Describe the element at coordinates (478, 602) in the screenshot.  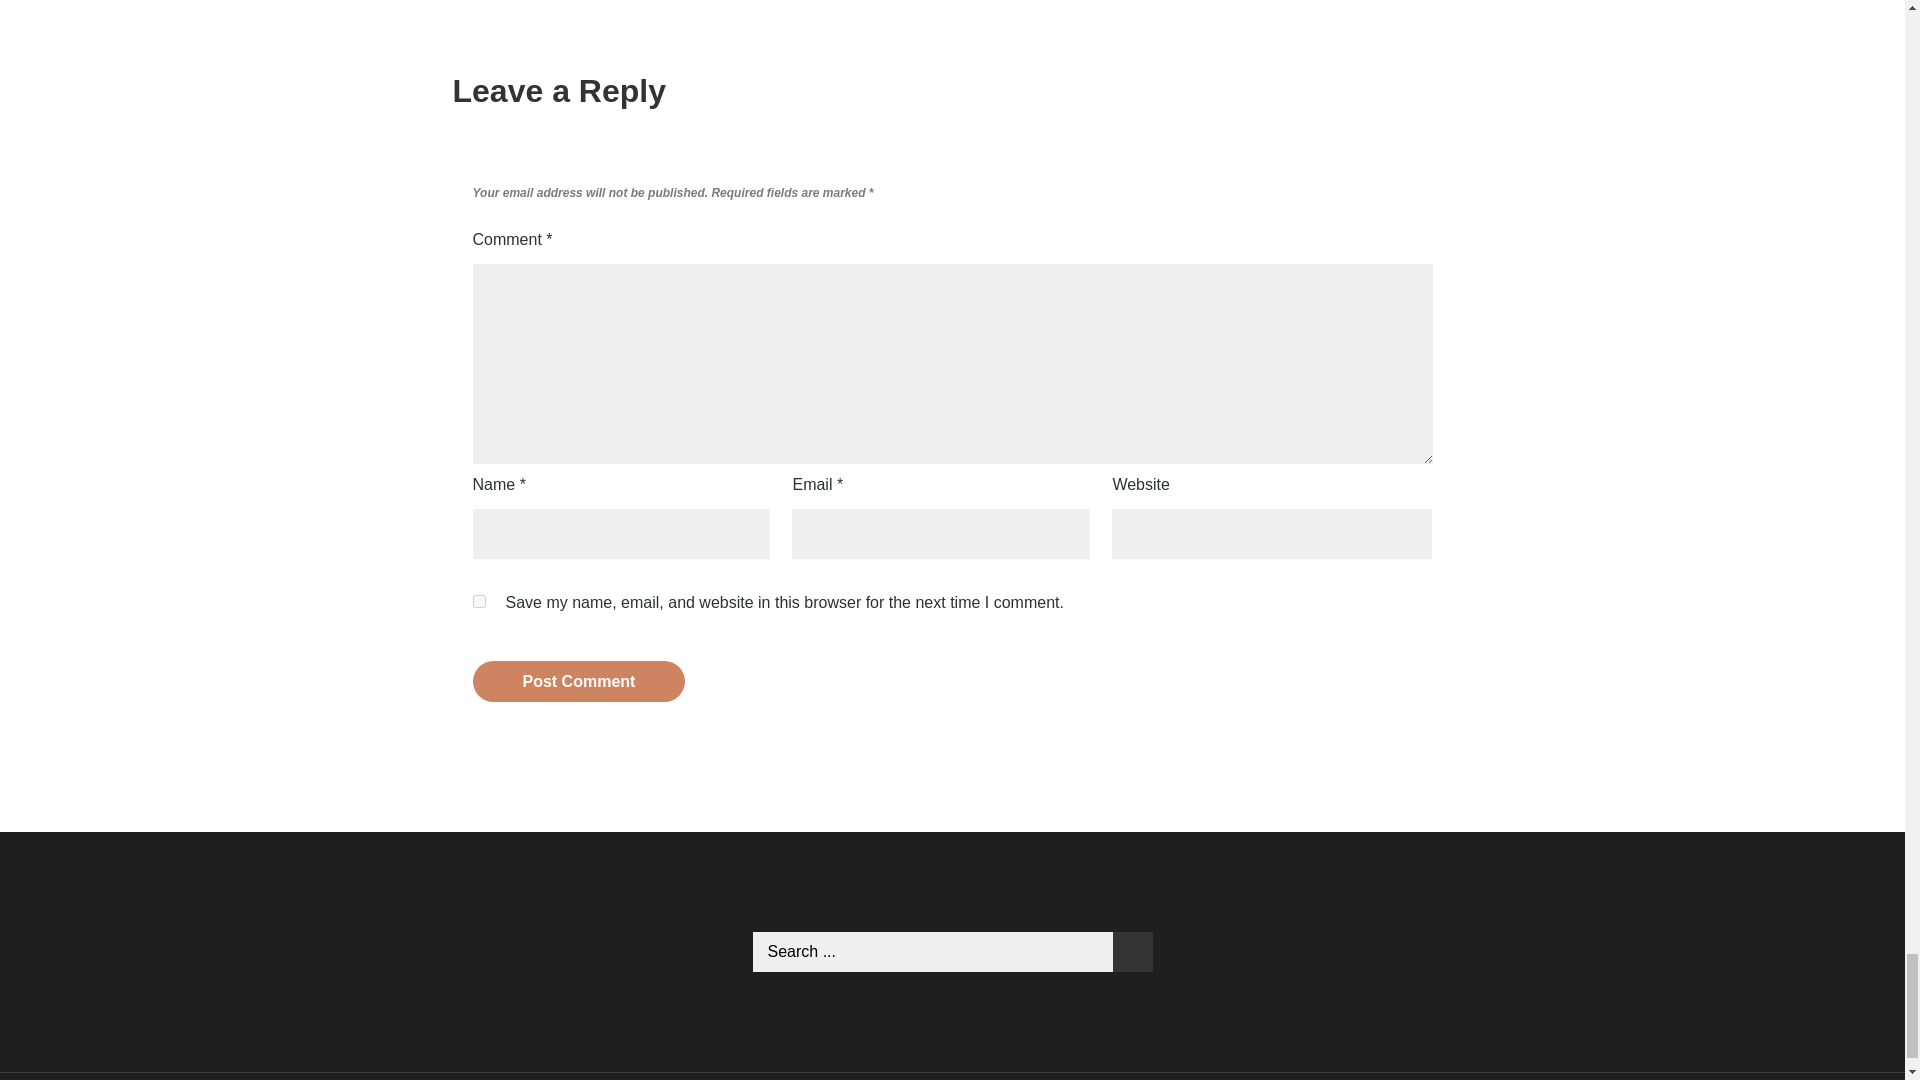
I see `yes` at that location.